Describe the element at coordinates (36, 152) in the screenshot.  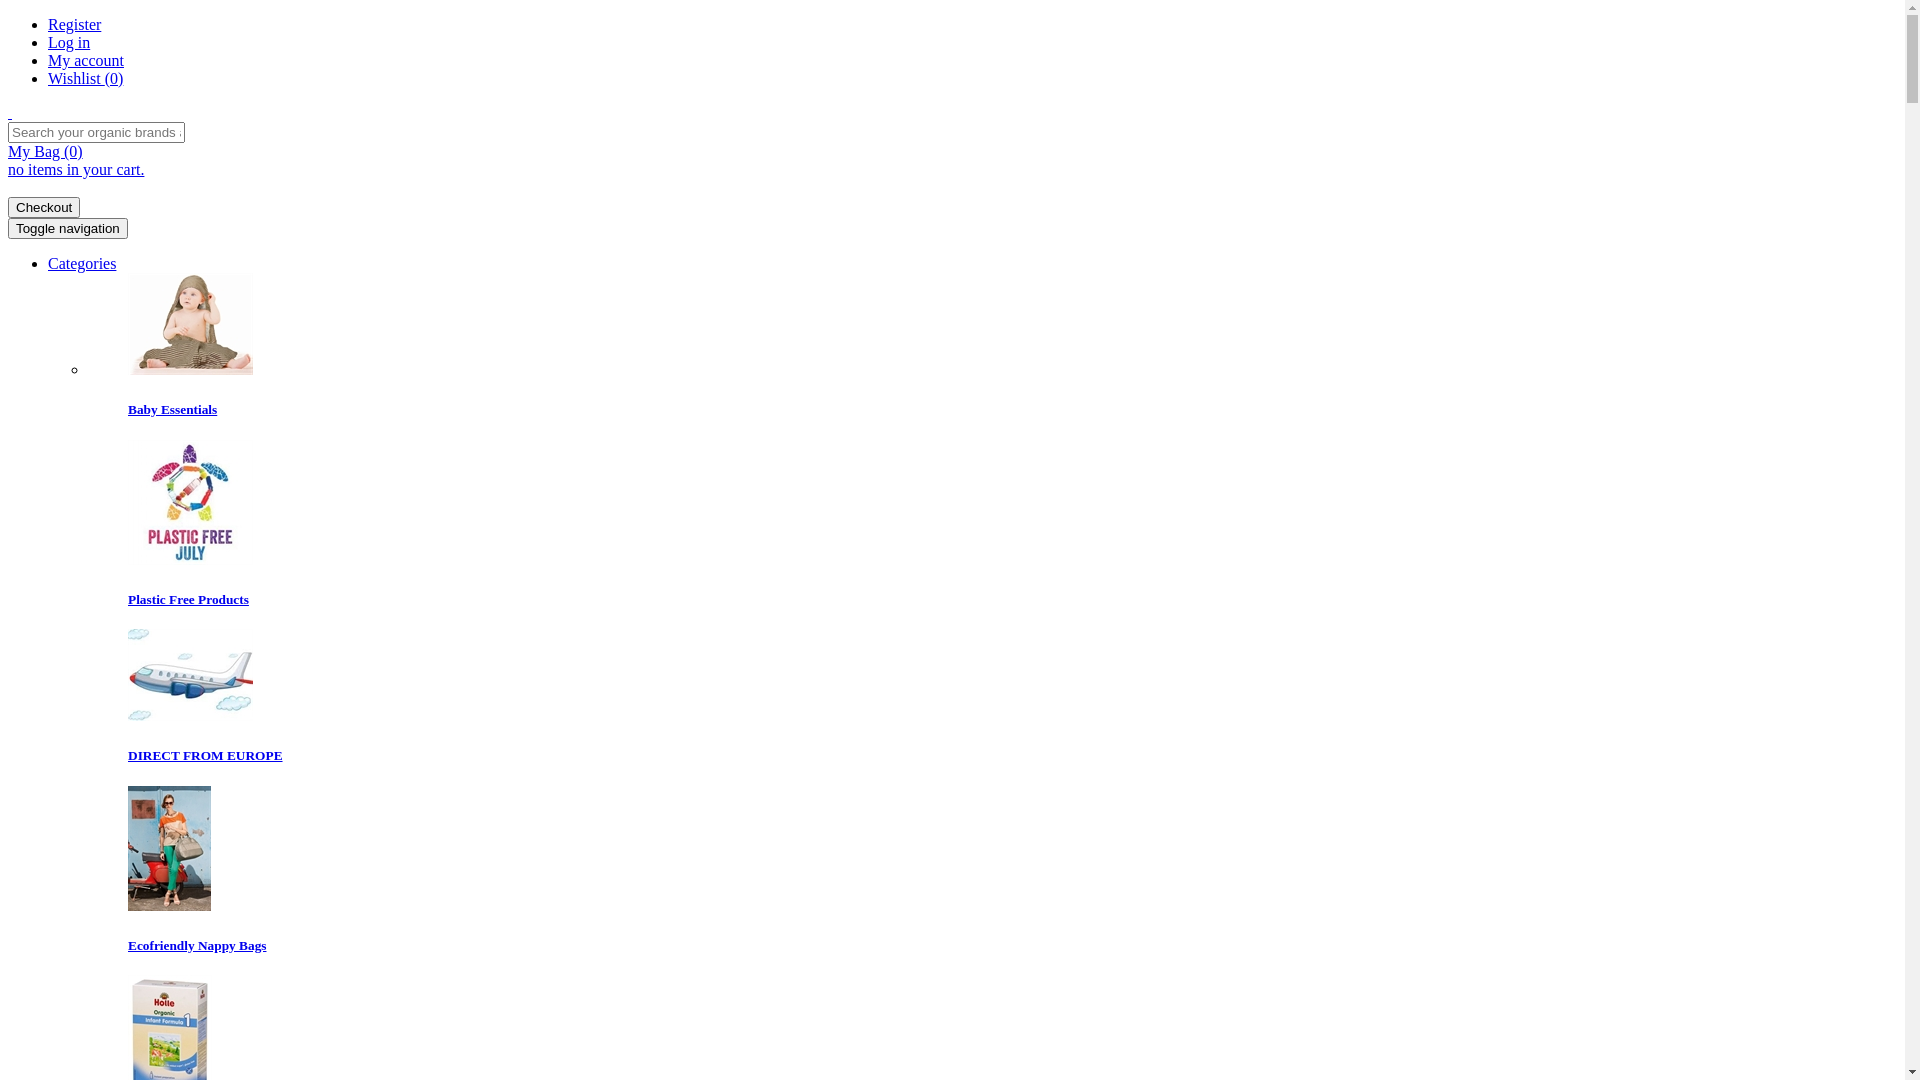
I see `My Bag` at that location.